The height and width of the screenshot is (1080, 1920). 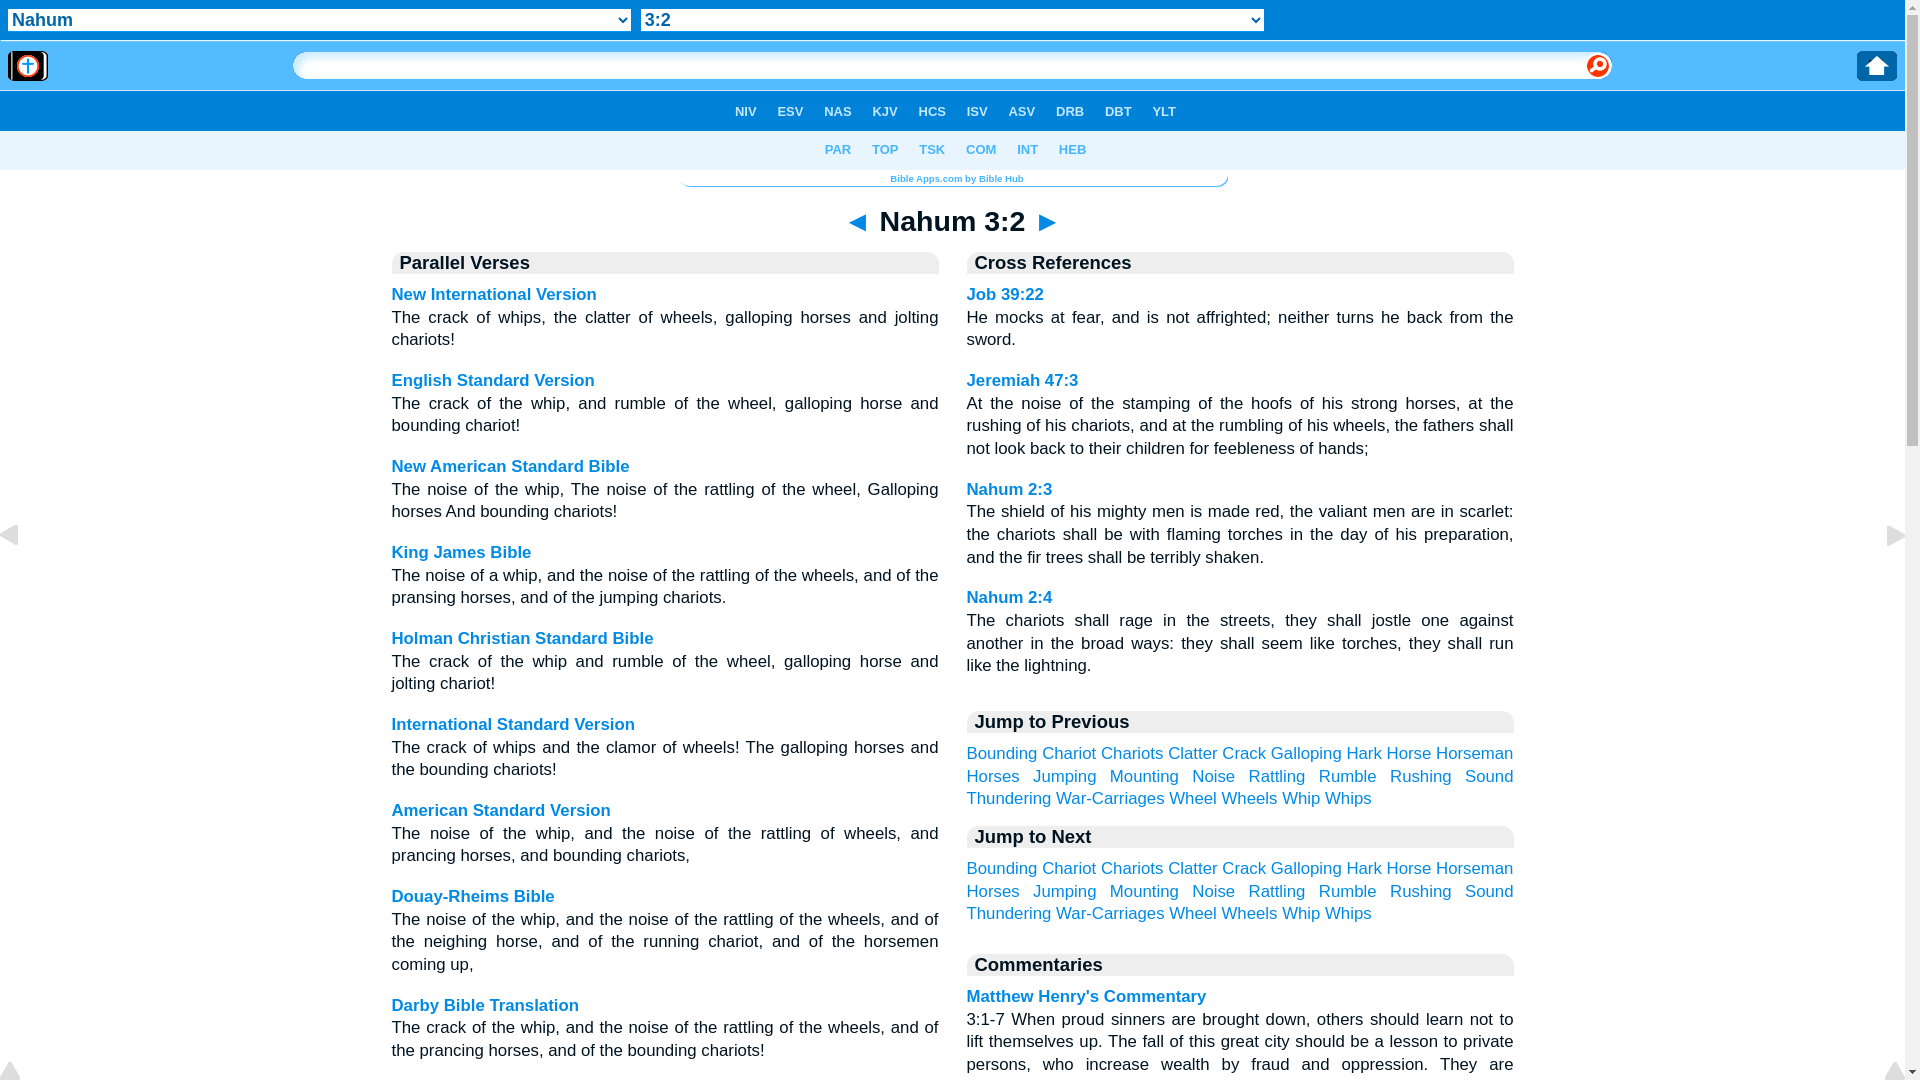 I want to click on Nahum 3:1, so click(x=25, y=580).